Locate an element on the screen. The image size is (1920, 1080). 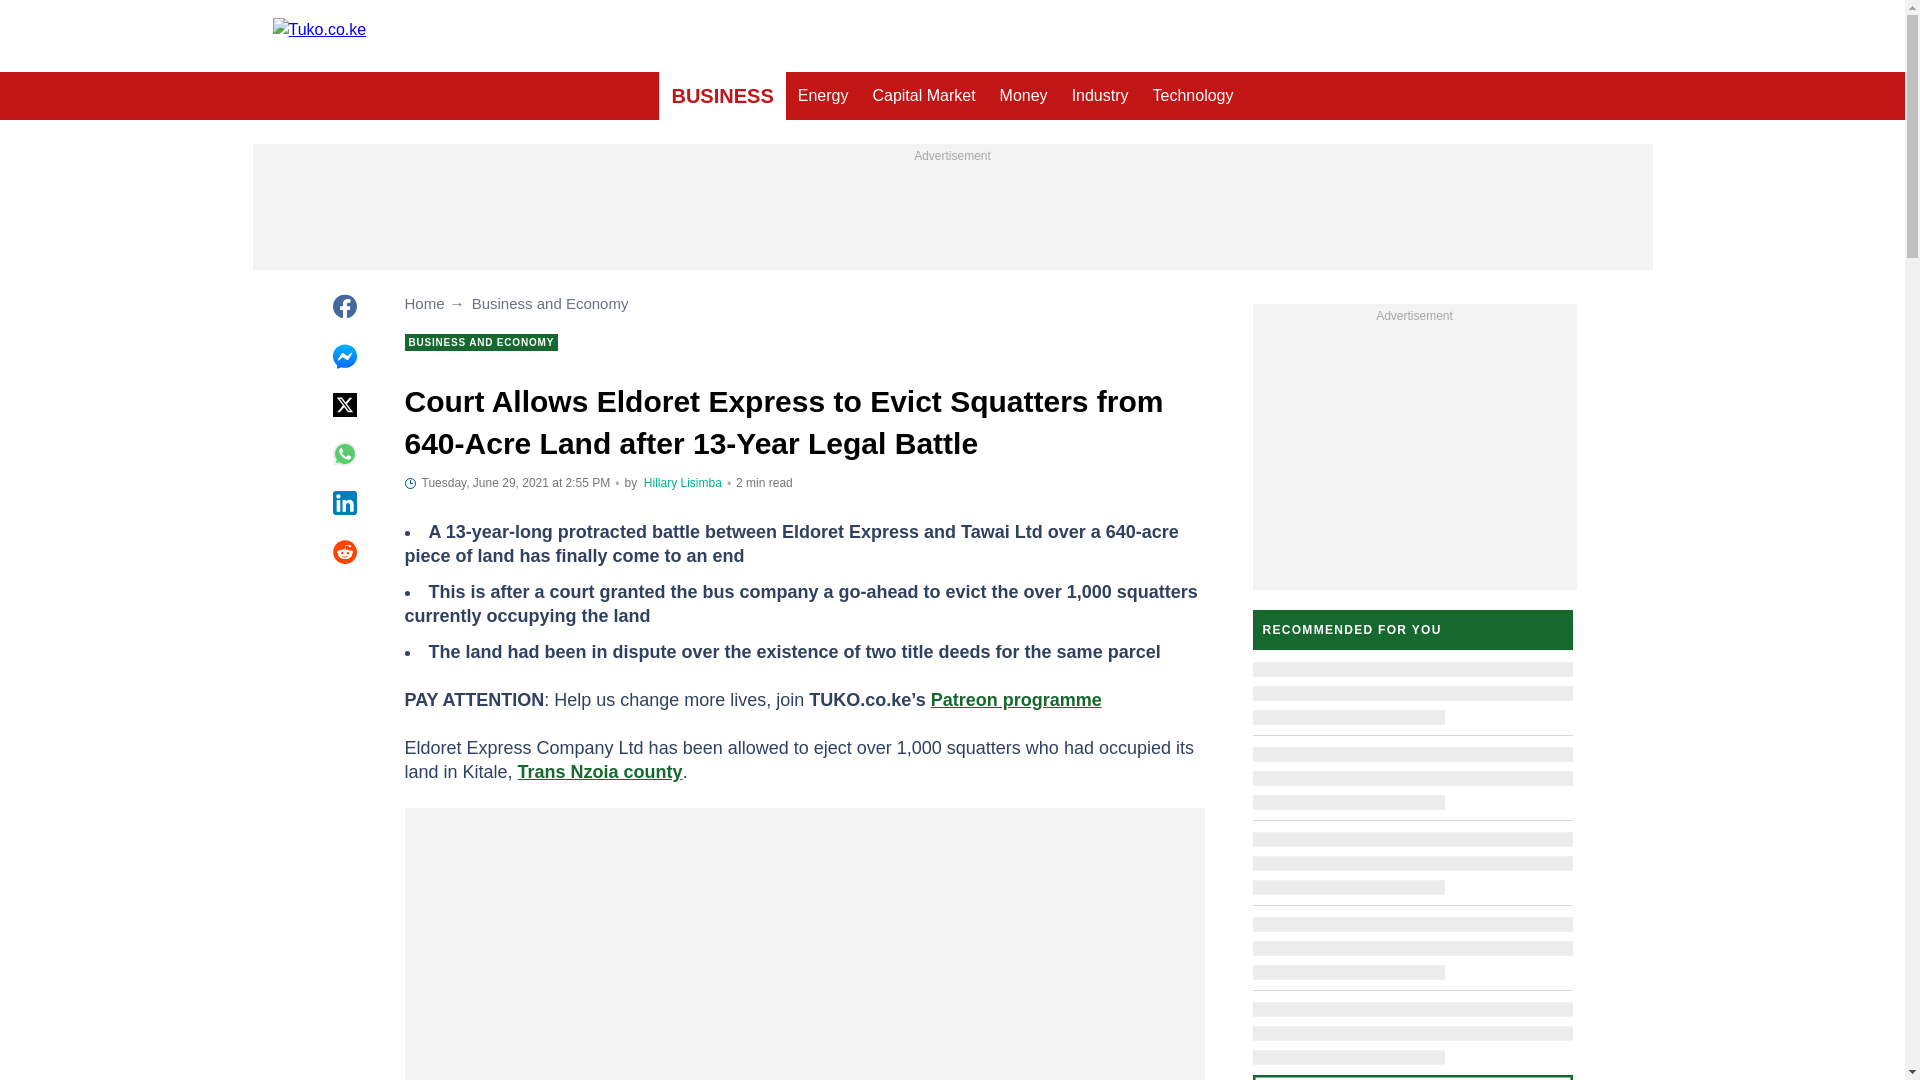
Author page is located at coordinates (682, 483).